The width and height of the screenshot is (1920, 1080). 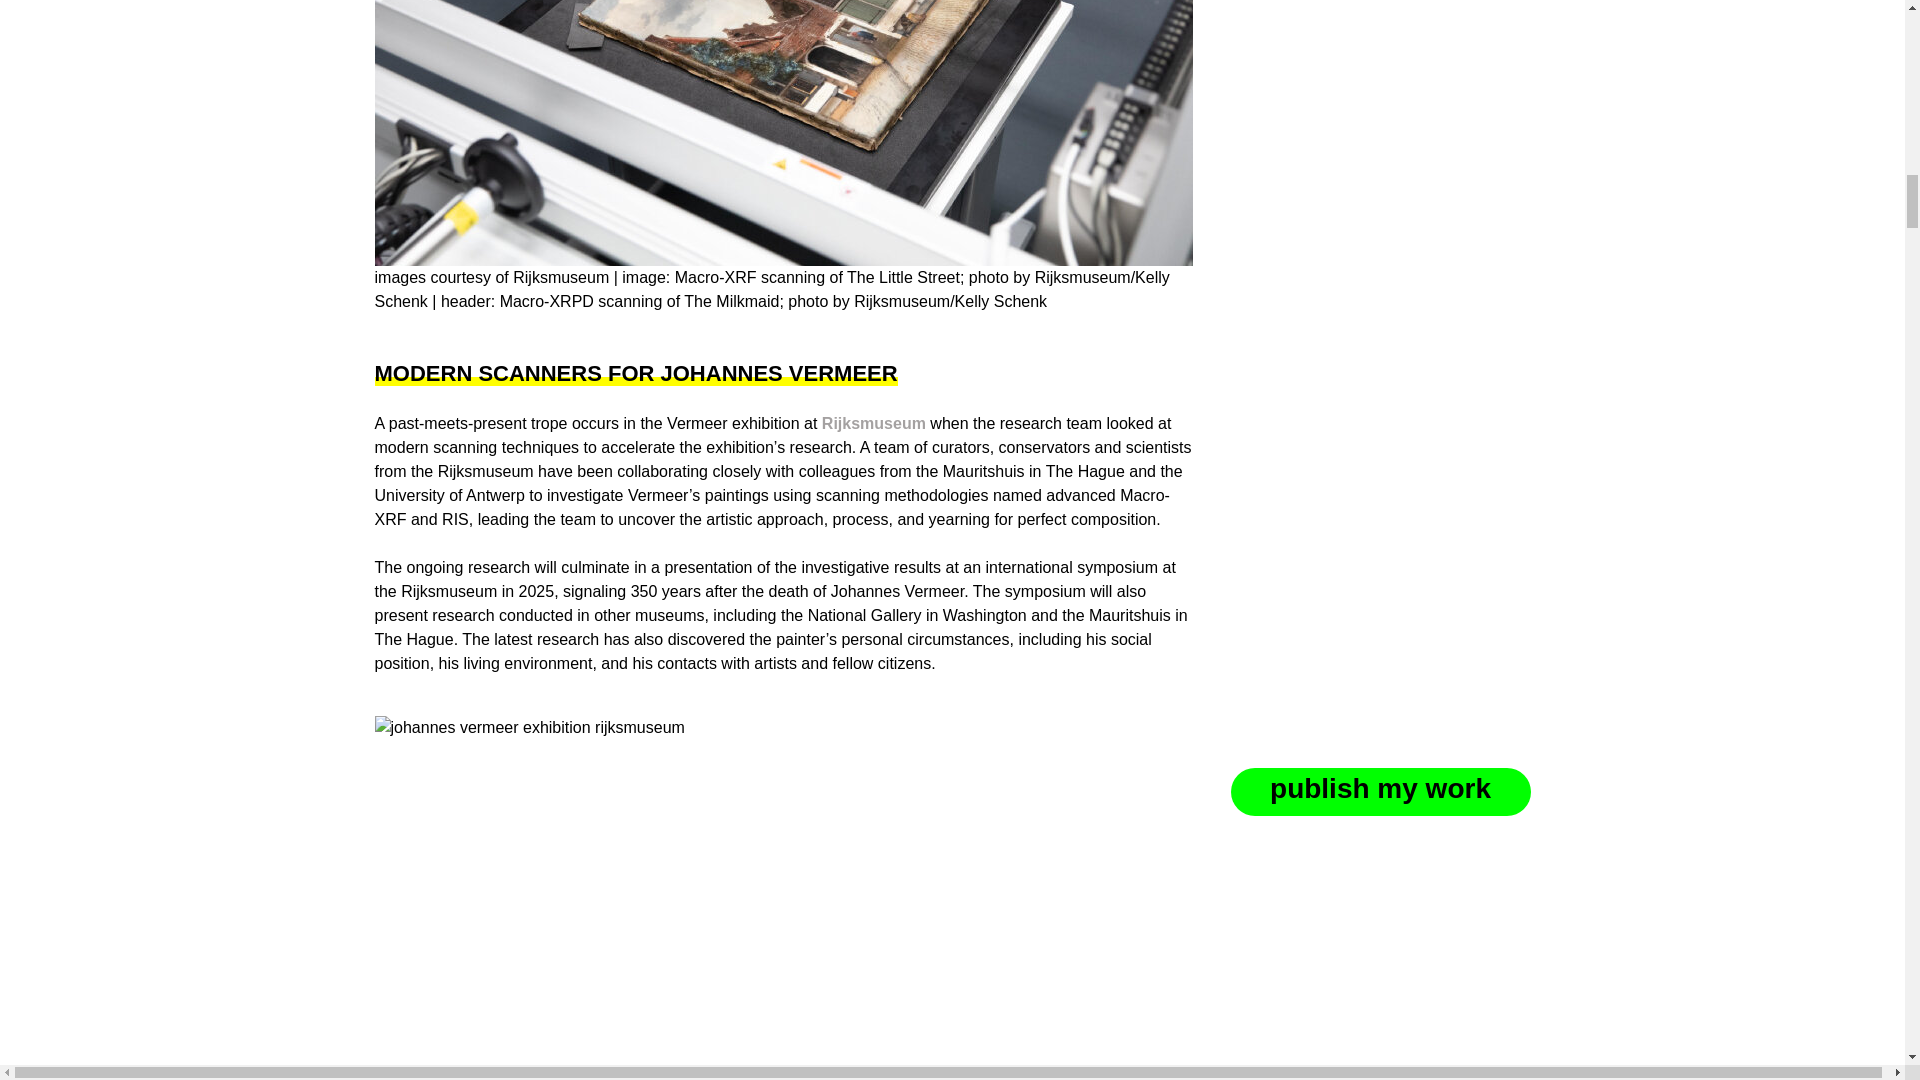 What do you see at coordinates (1388, 940) in the screenshot?
I see `see sample` at bounding box center [1388, 940].